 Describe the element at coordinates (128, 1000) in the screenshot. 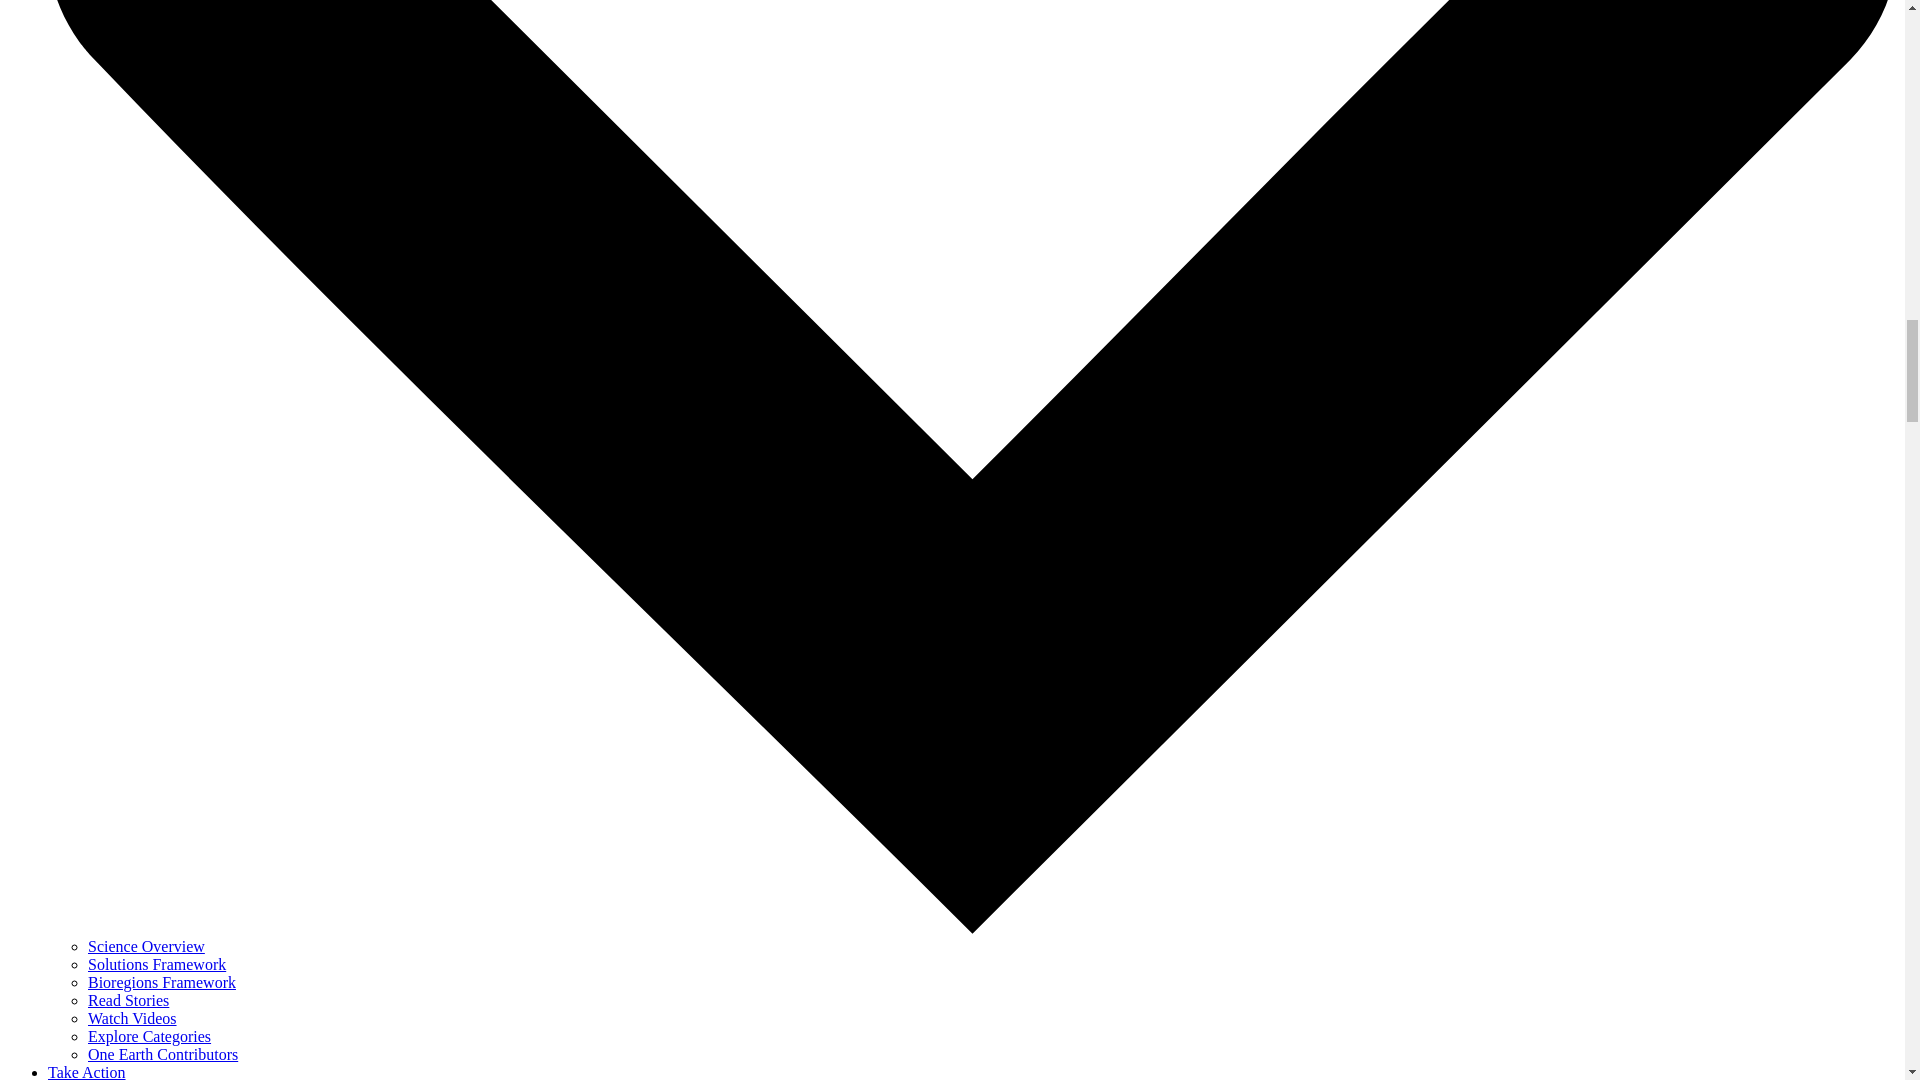

I see `Read Stories` at that location.